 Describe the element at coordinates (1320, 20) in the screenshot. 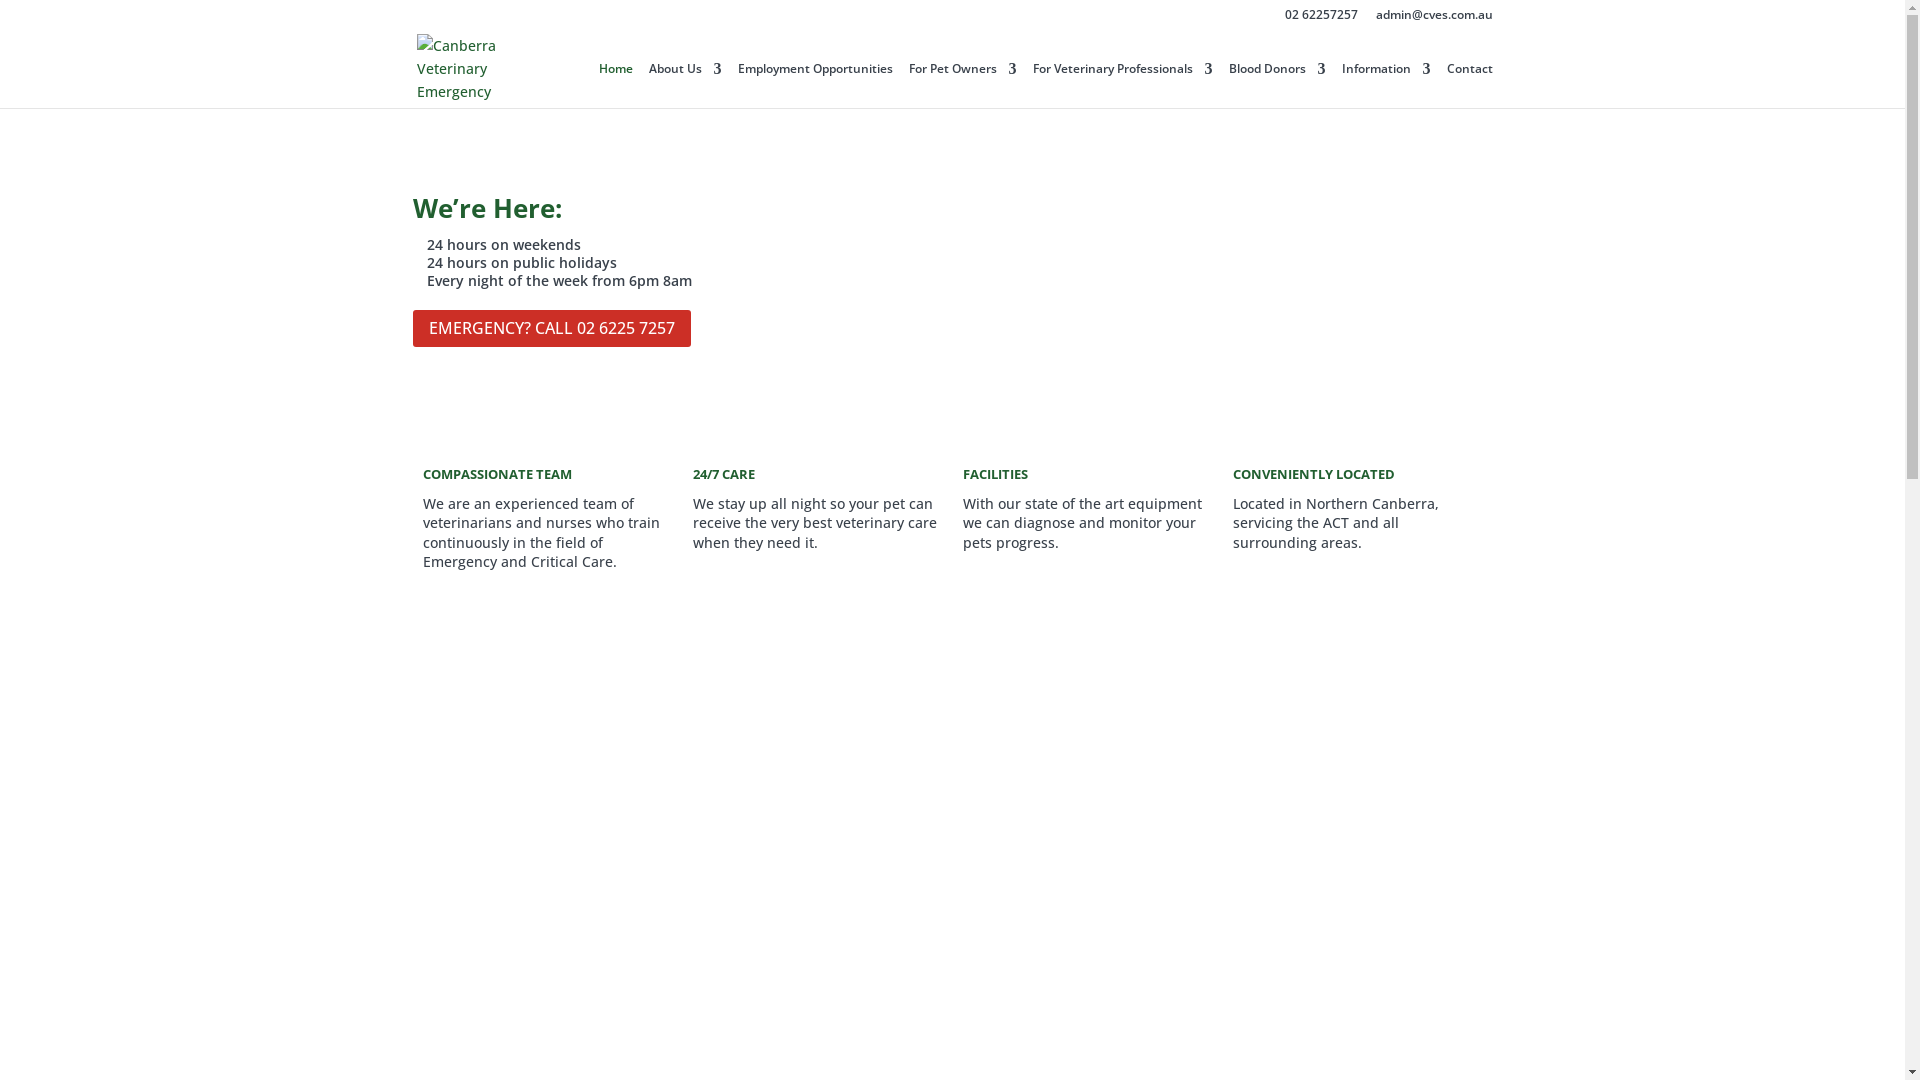

I see `02 62257257` at that location.